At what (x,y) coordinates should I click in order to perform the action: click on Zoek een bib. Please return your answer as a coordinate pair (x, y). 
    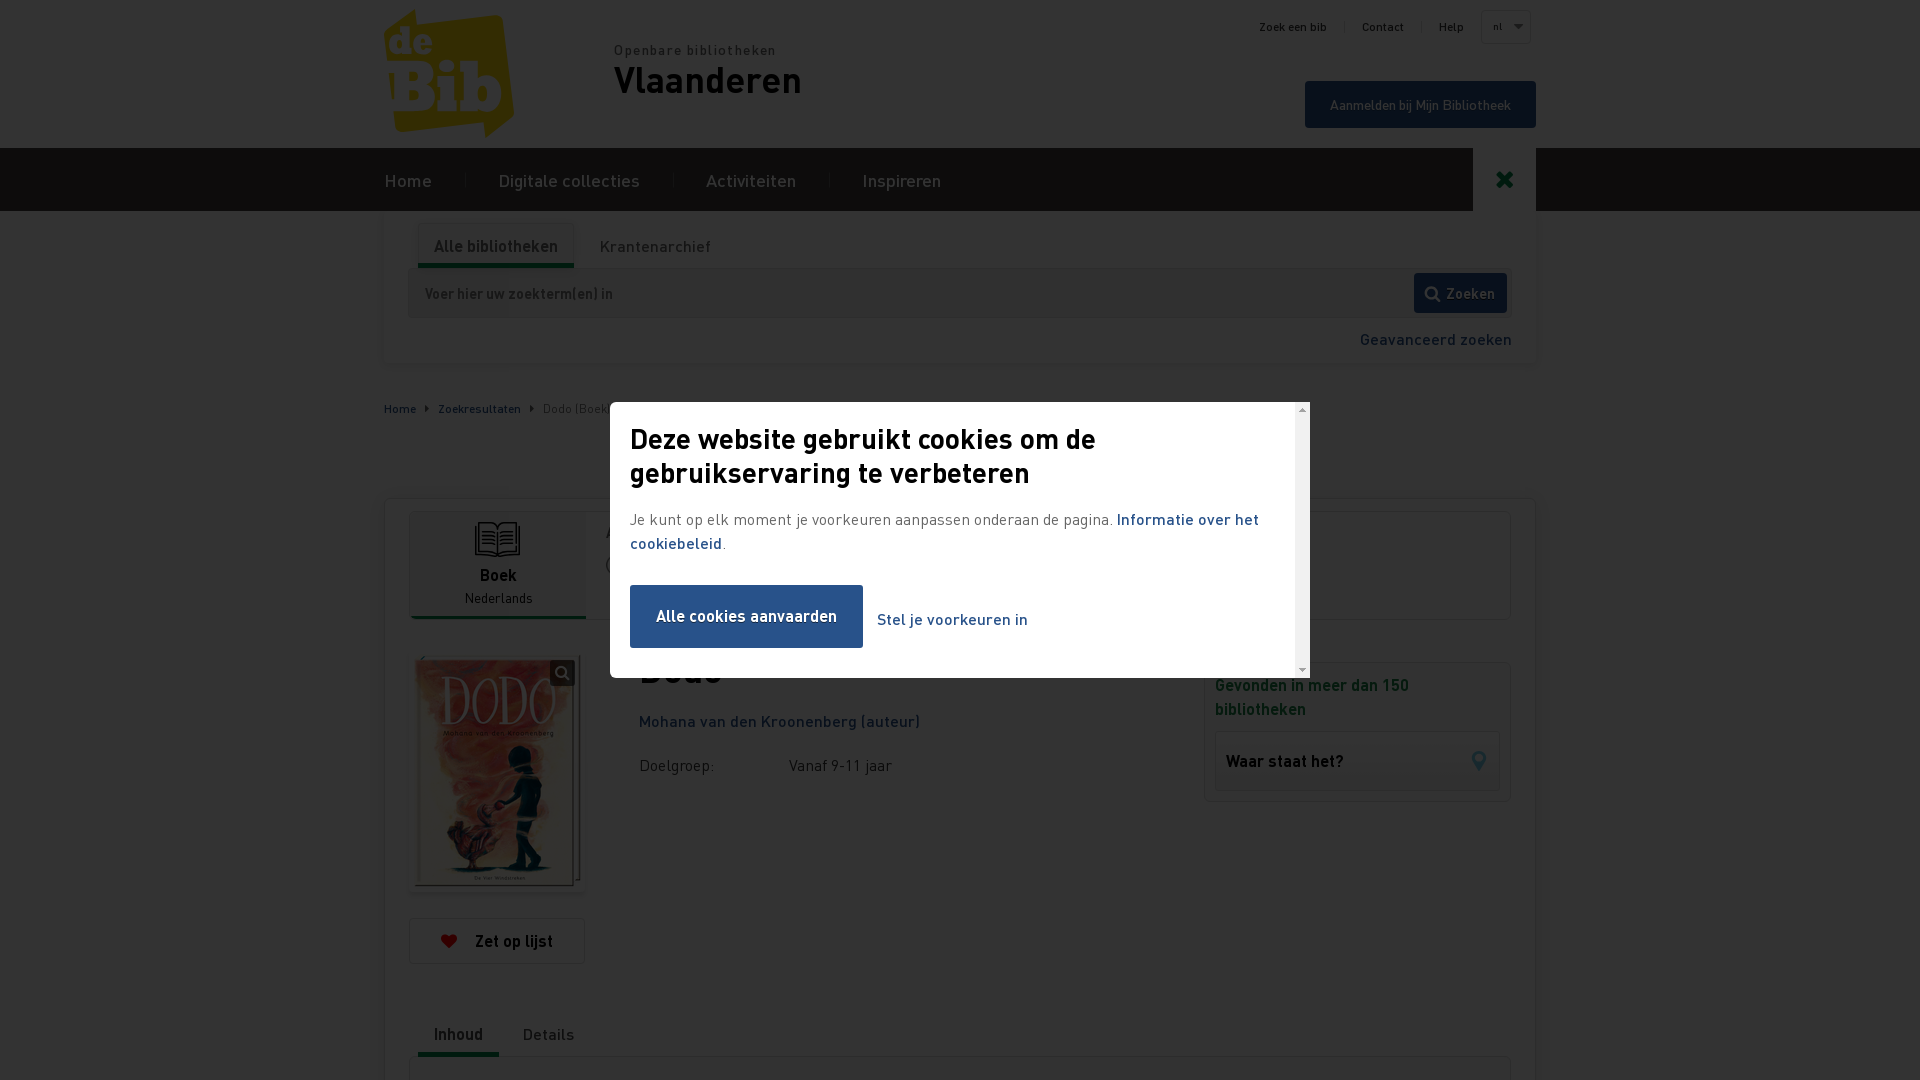
    Looking at the image, I should click on (1293, 27).